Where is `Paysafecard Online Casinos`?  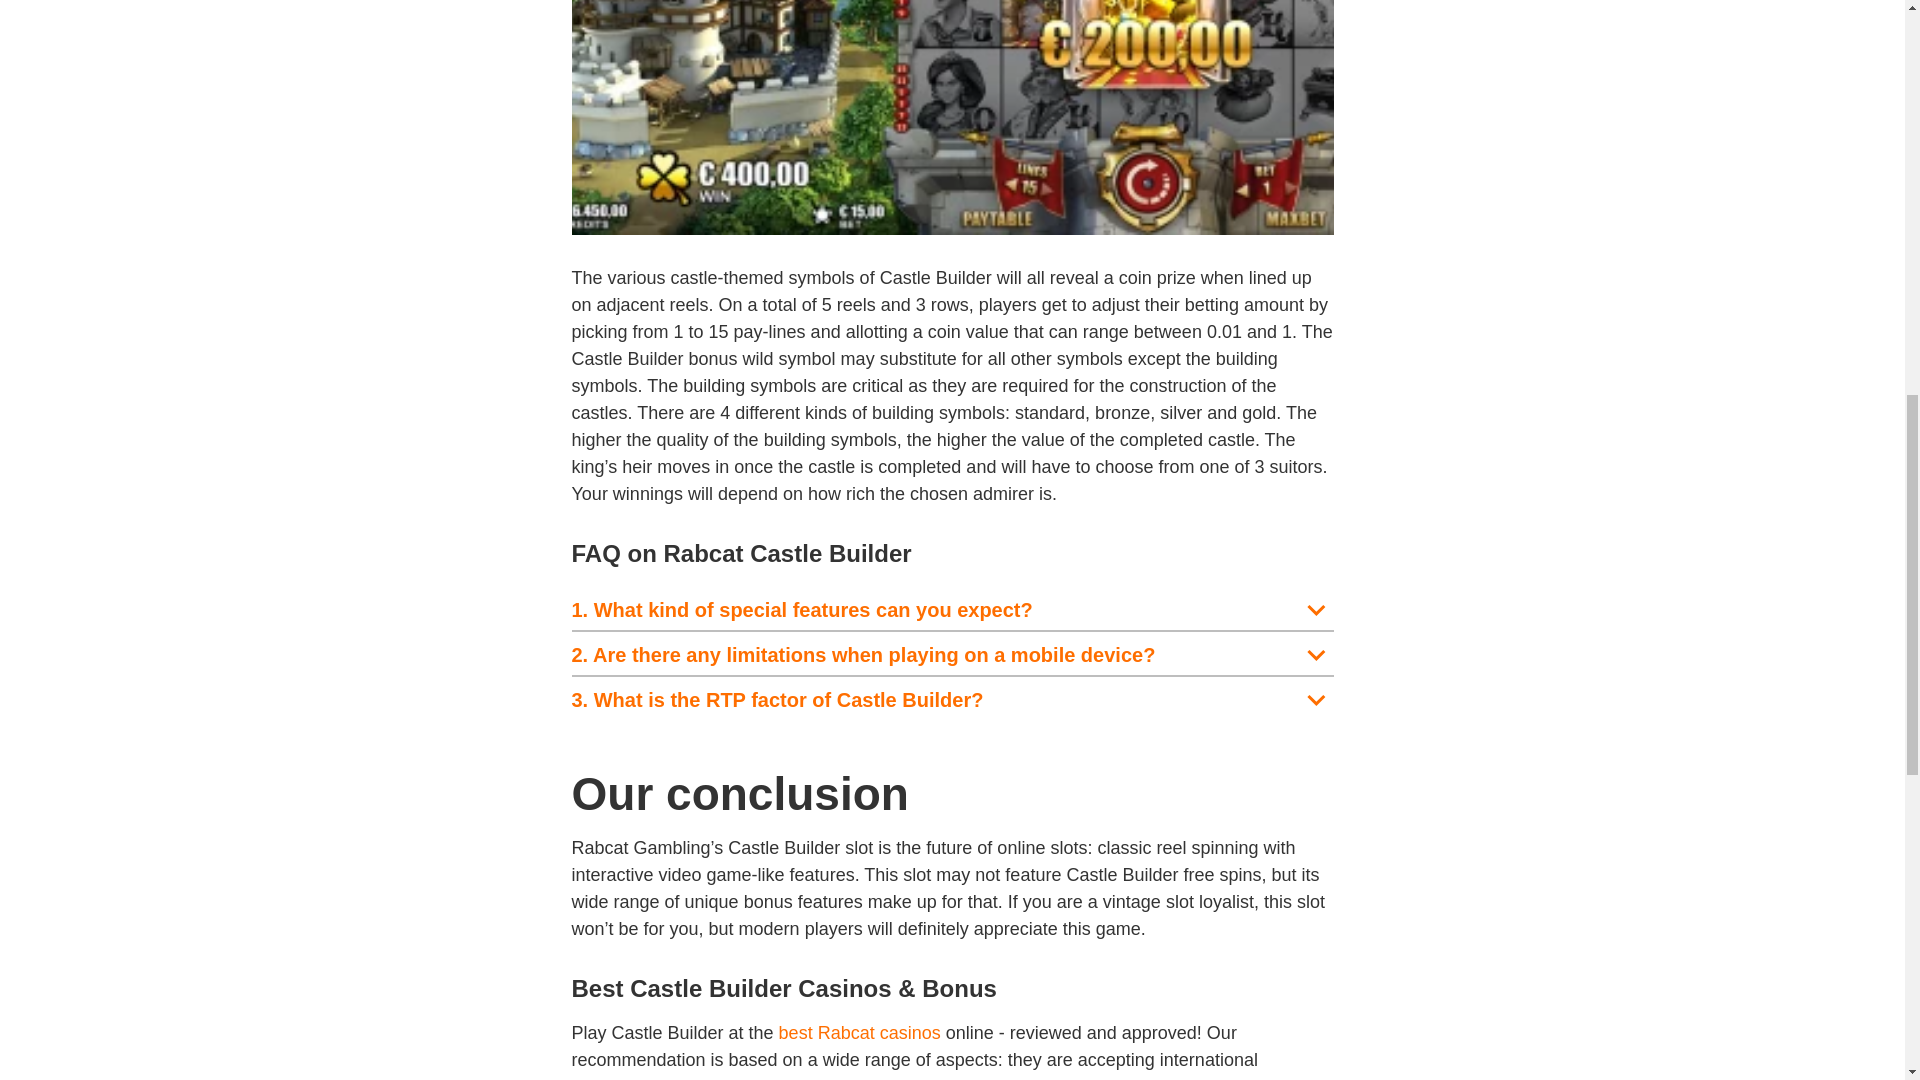
Paysafecard Online Casinos is located at coordinates (1173, 1078).